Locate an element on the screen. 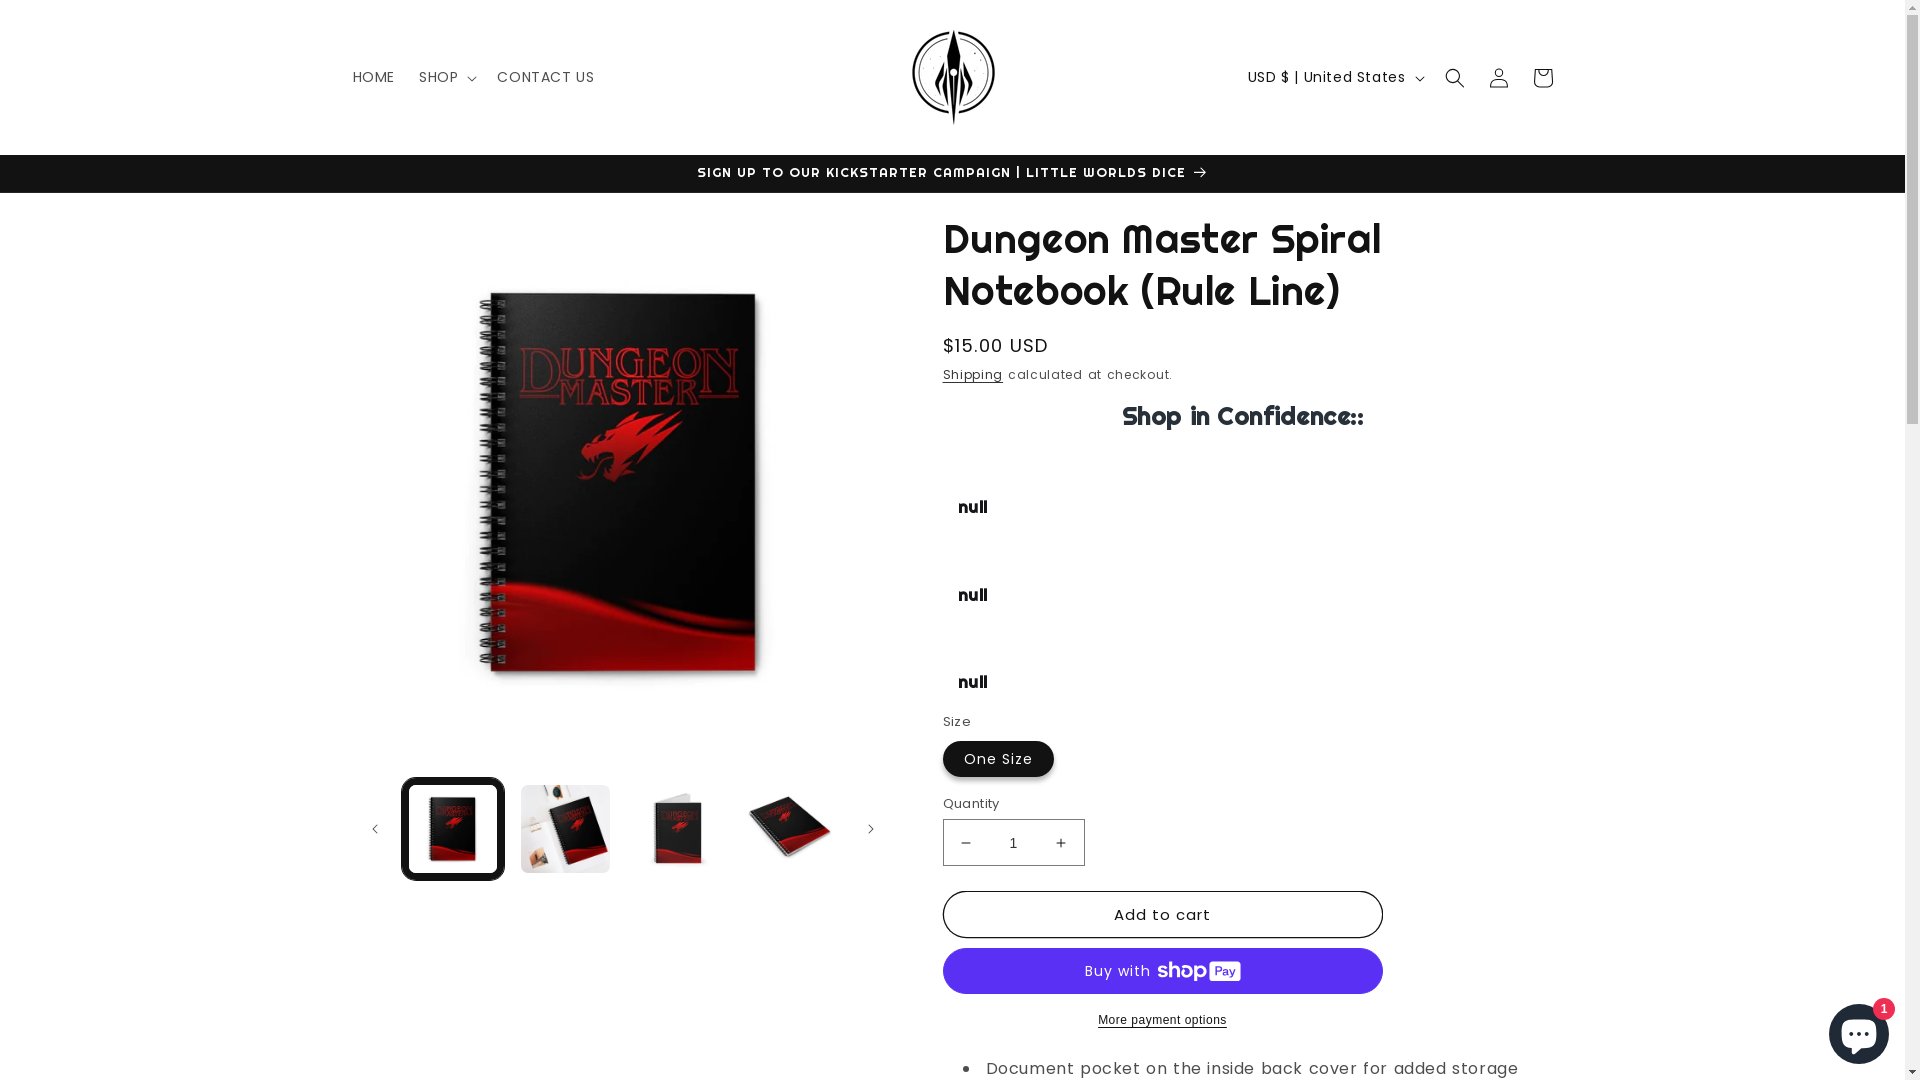 This screenshot has width=1920, height=1080. Skip to product information is located at coordinates (413, 236).